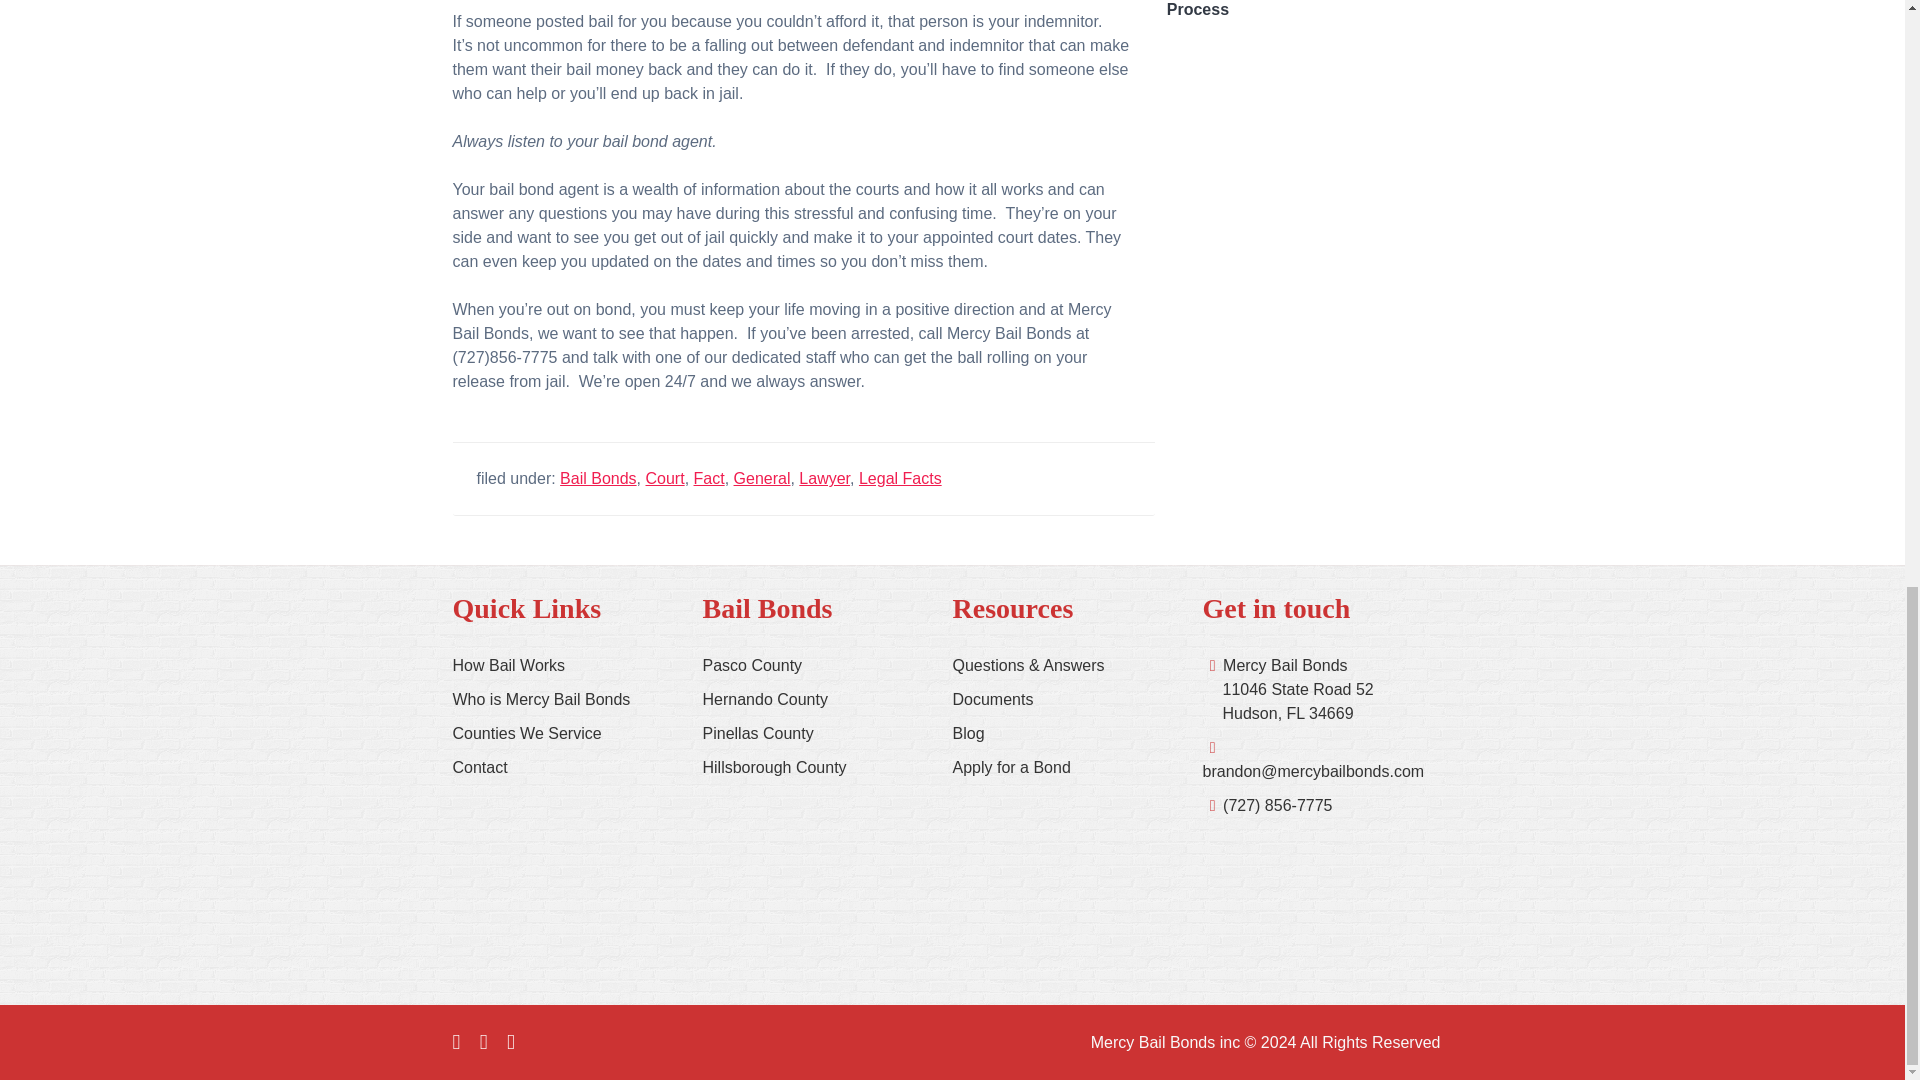  I want to click on Legal Facts, so click(900, 478).